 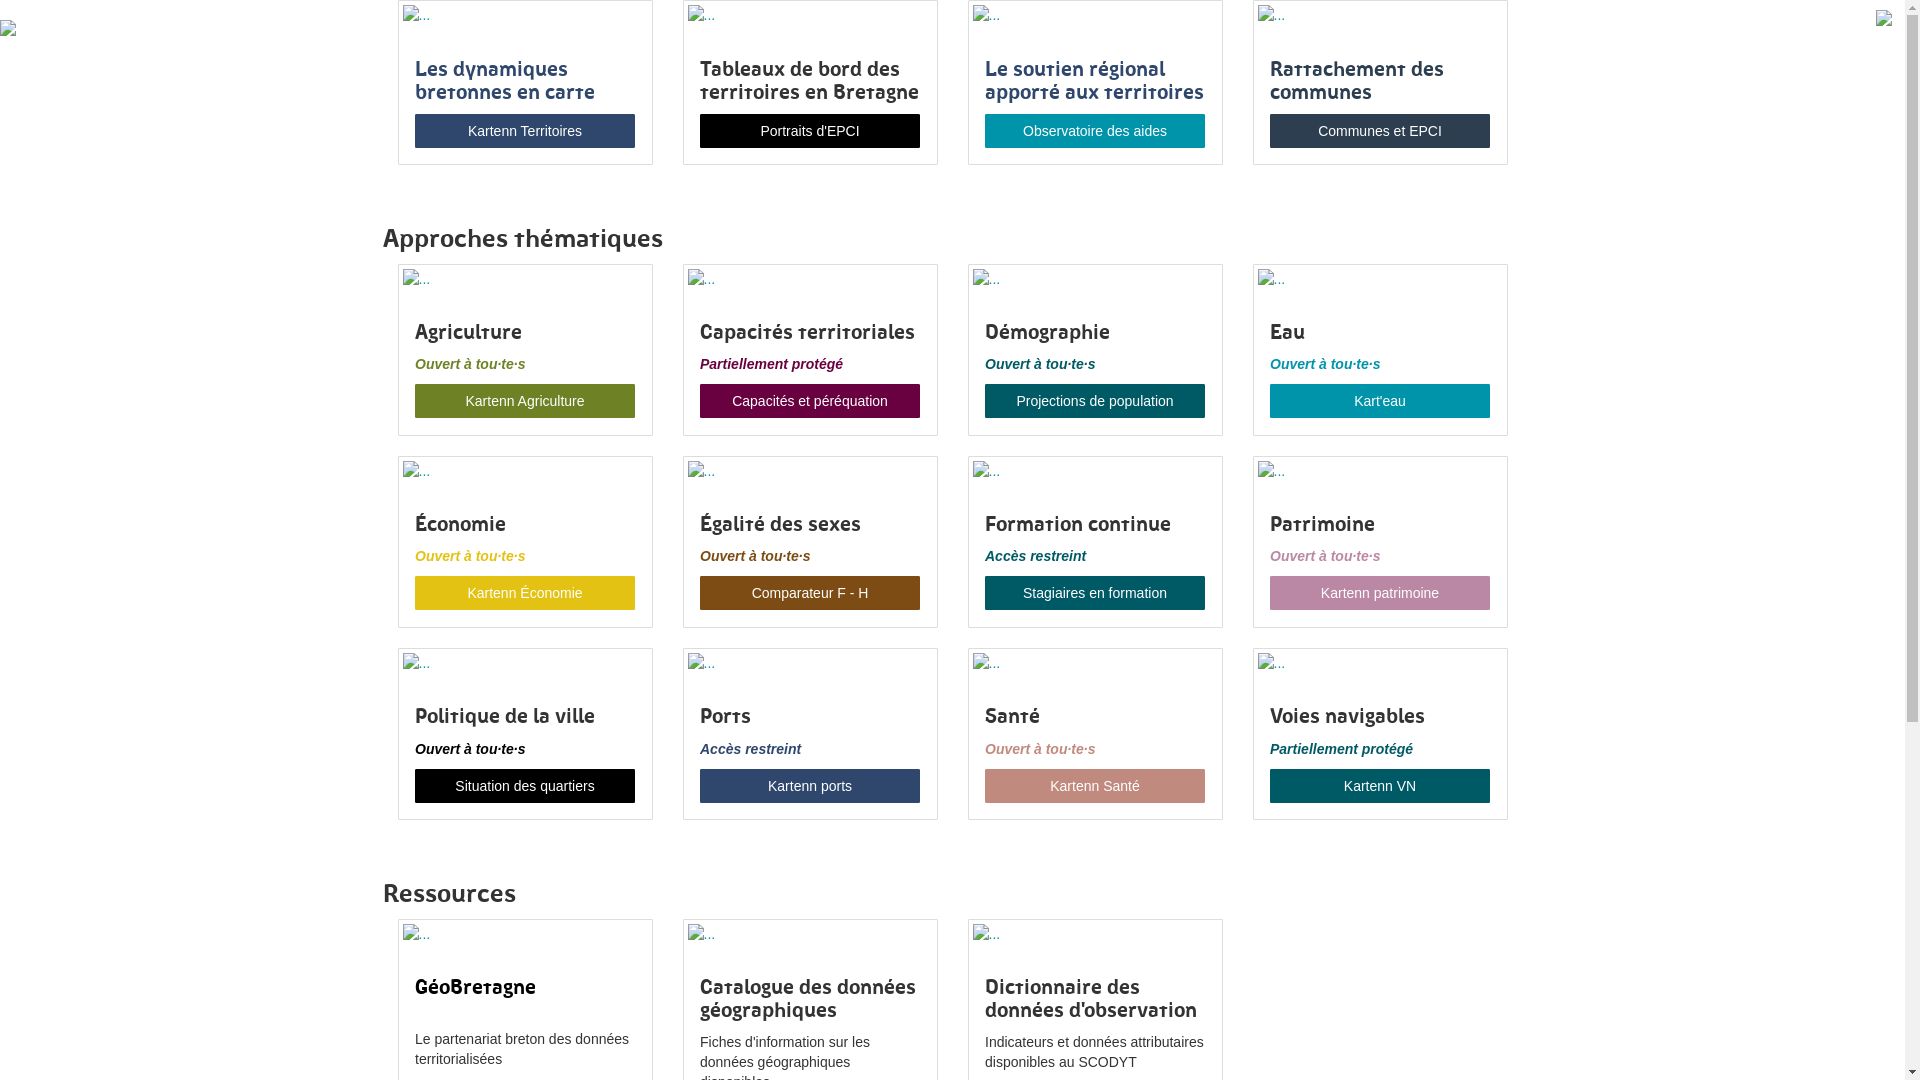 What do you see at coordinates (1094, 279) in the screenshot?
I see `Charger l'application` at bounding box center [1094, 279].